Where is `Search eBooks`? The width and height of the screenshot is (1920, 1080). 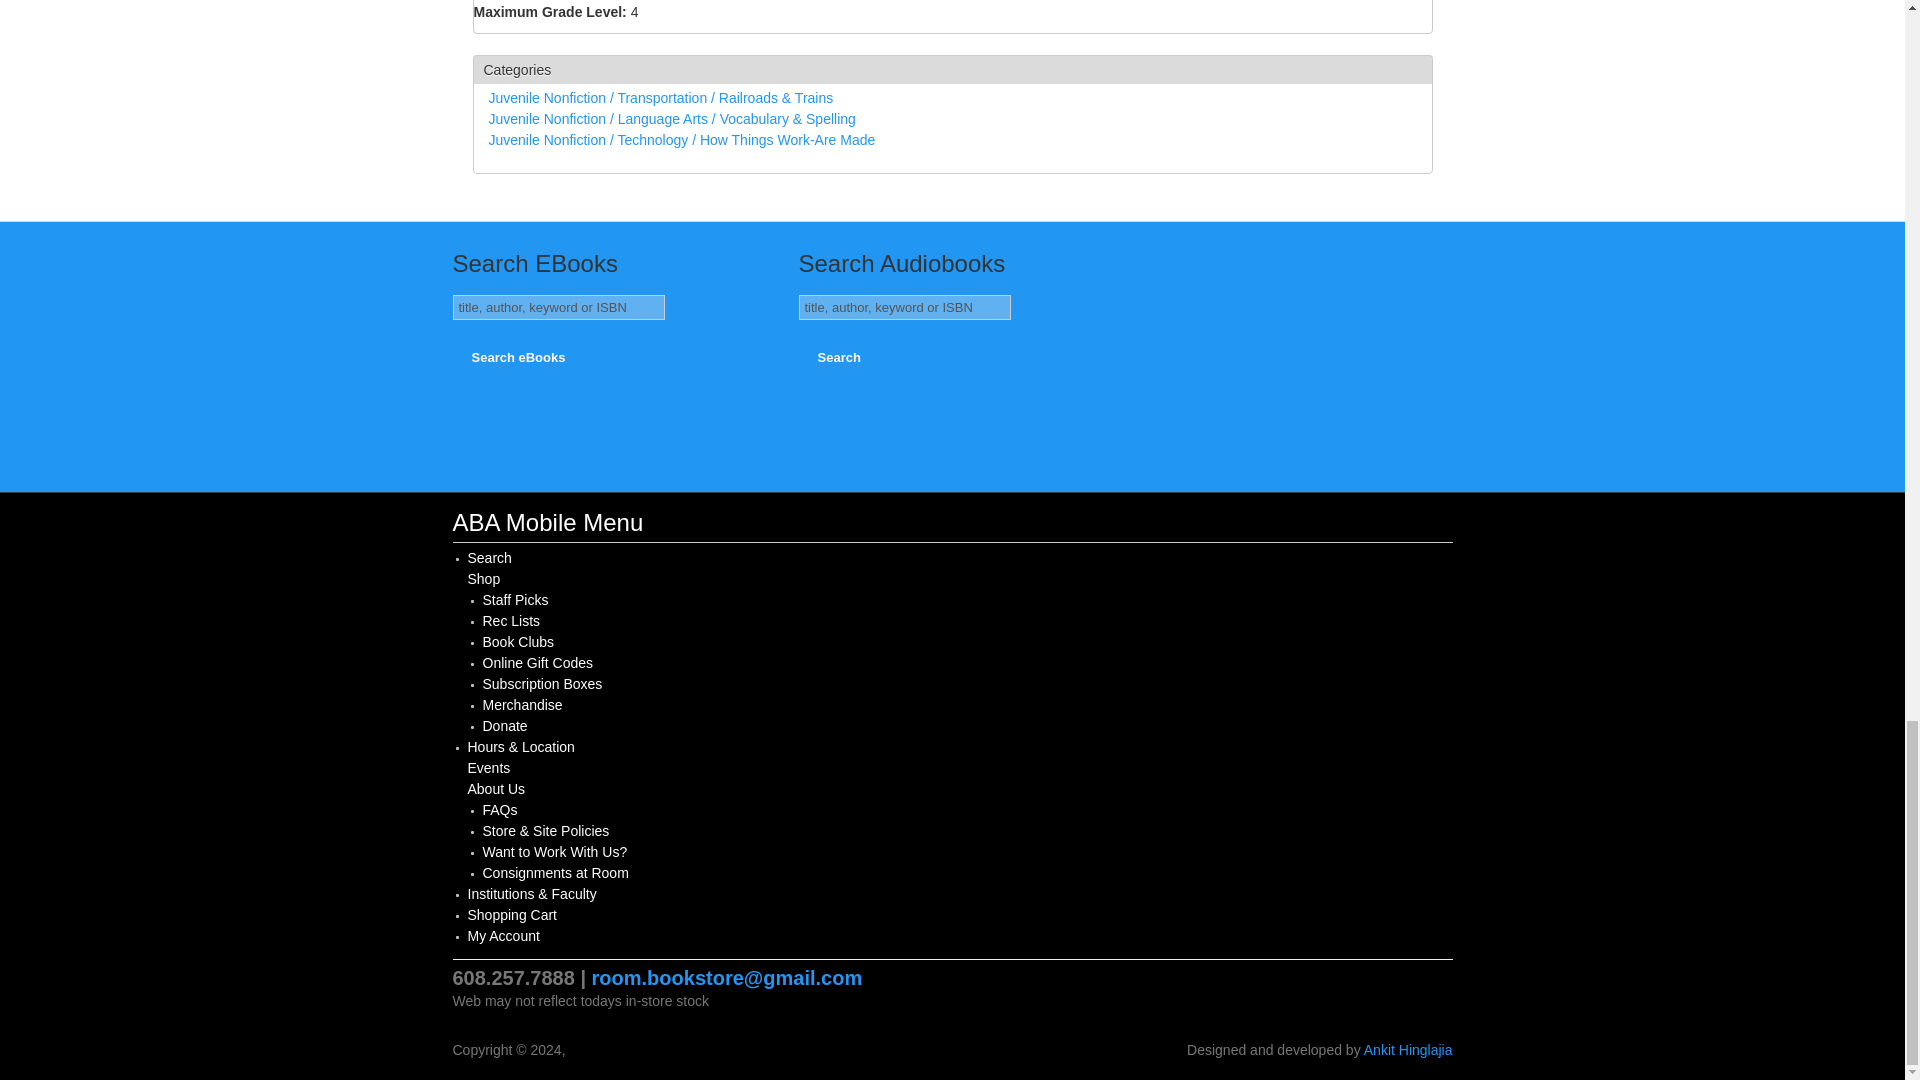
Search eBooks is located at coordinates (518, 358).